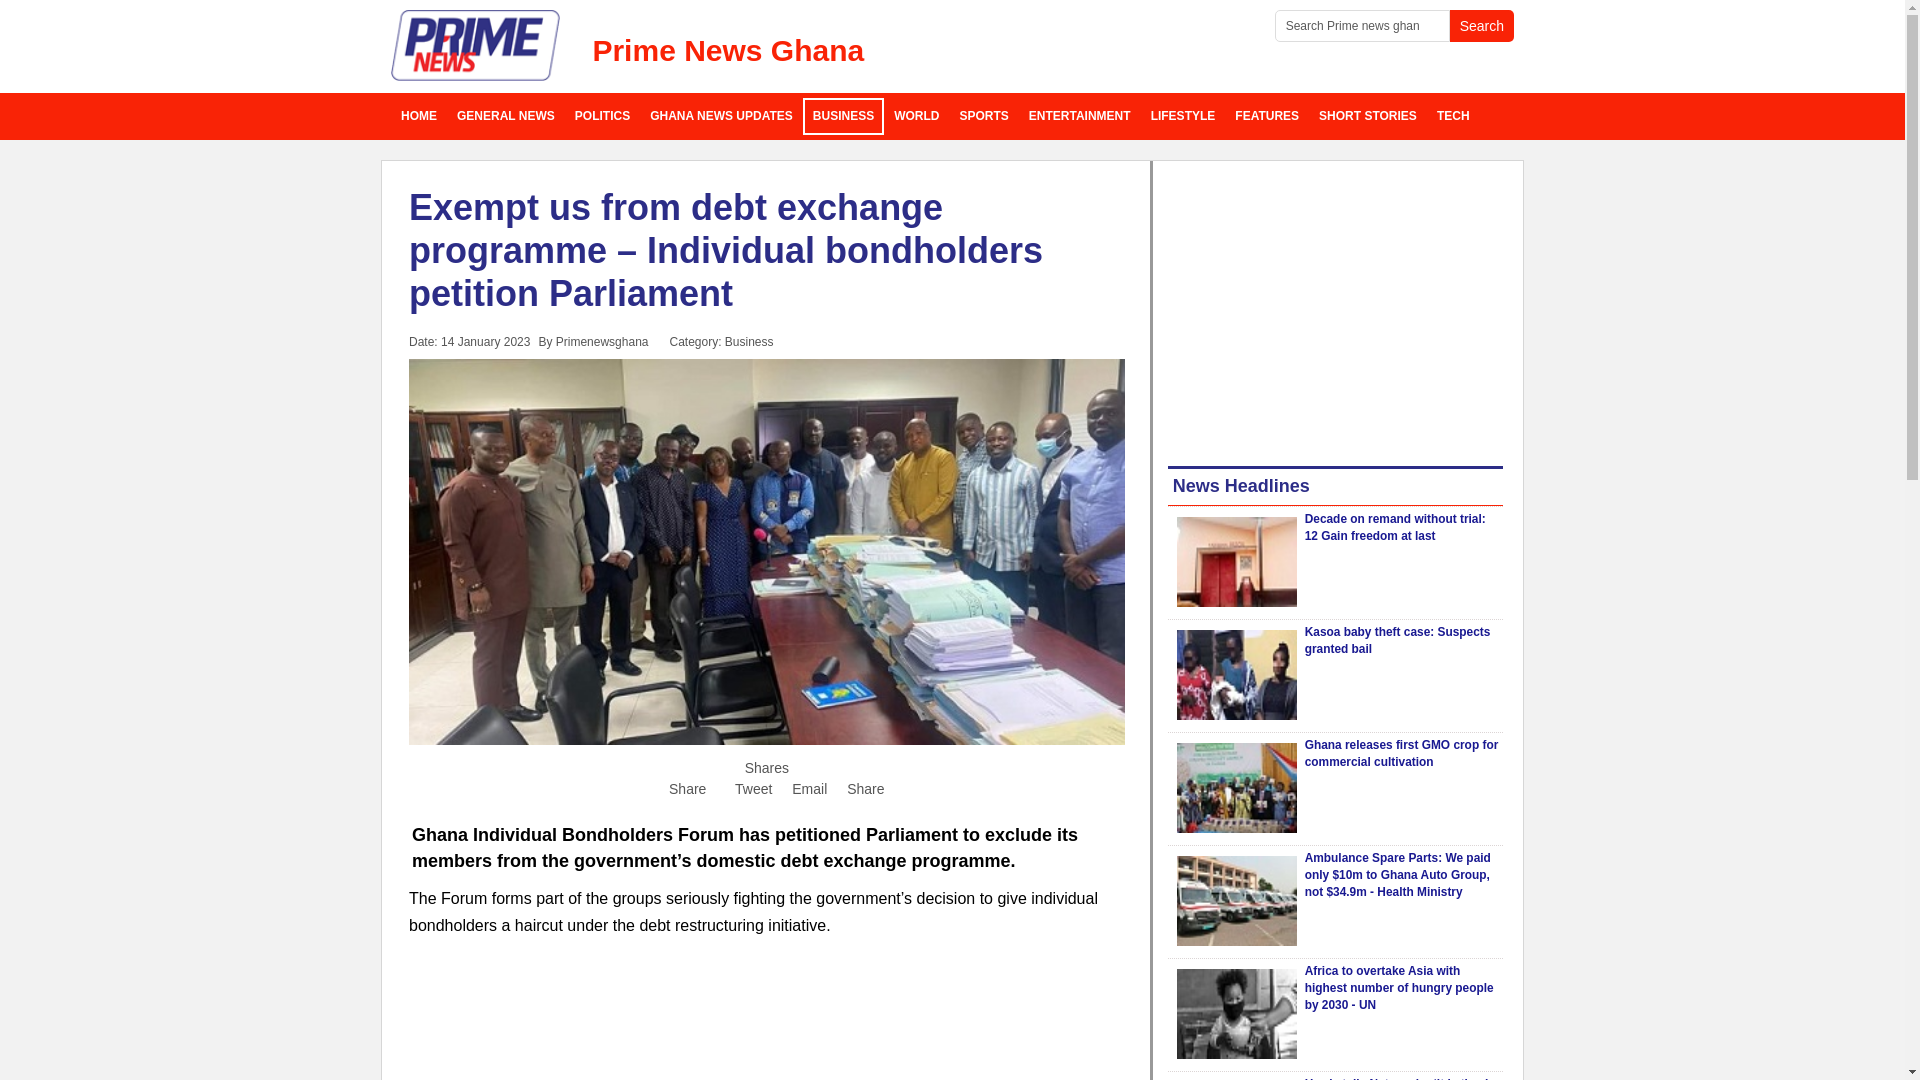  Describe the element at coordinates (1080, 116) in the screenshot. I see `ENTERTAINMENT` at that location.